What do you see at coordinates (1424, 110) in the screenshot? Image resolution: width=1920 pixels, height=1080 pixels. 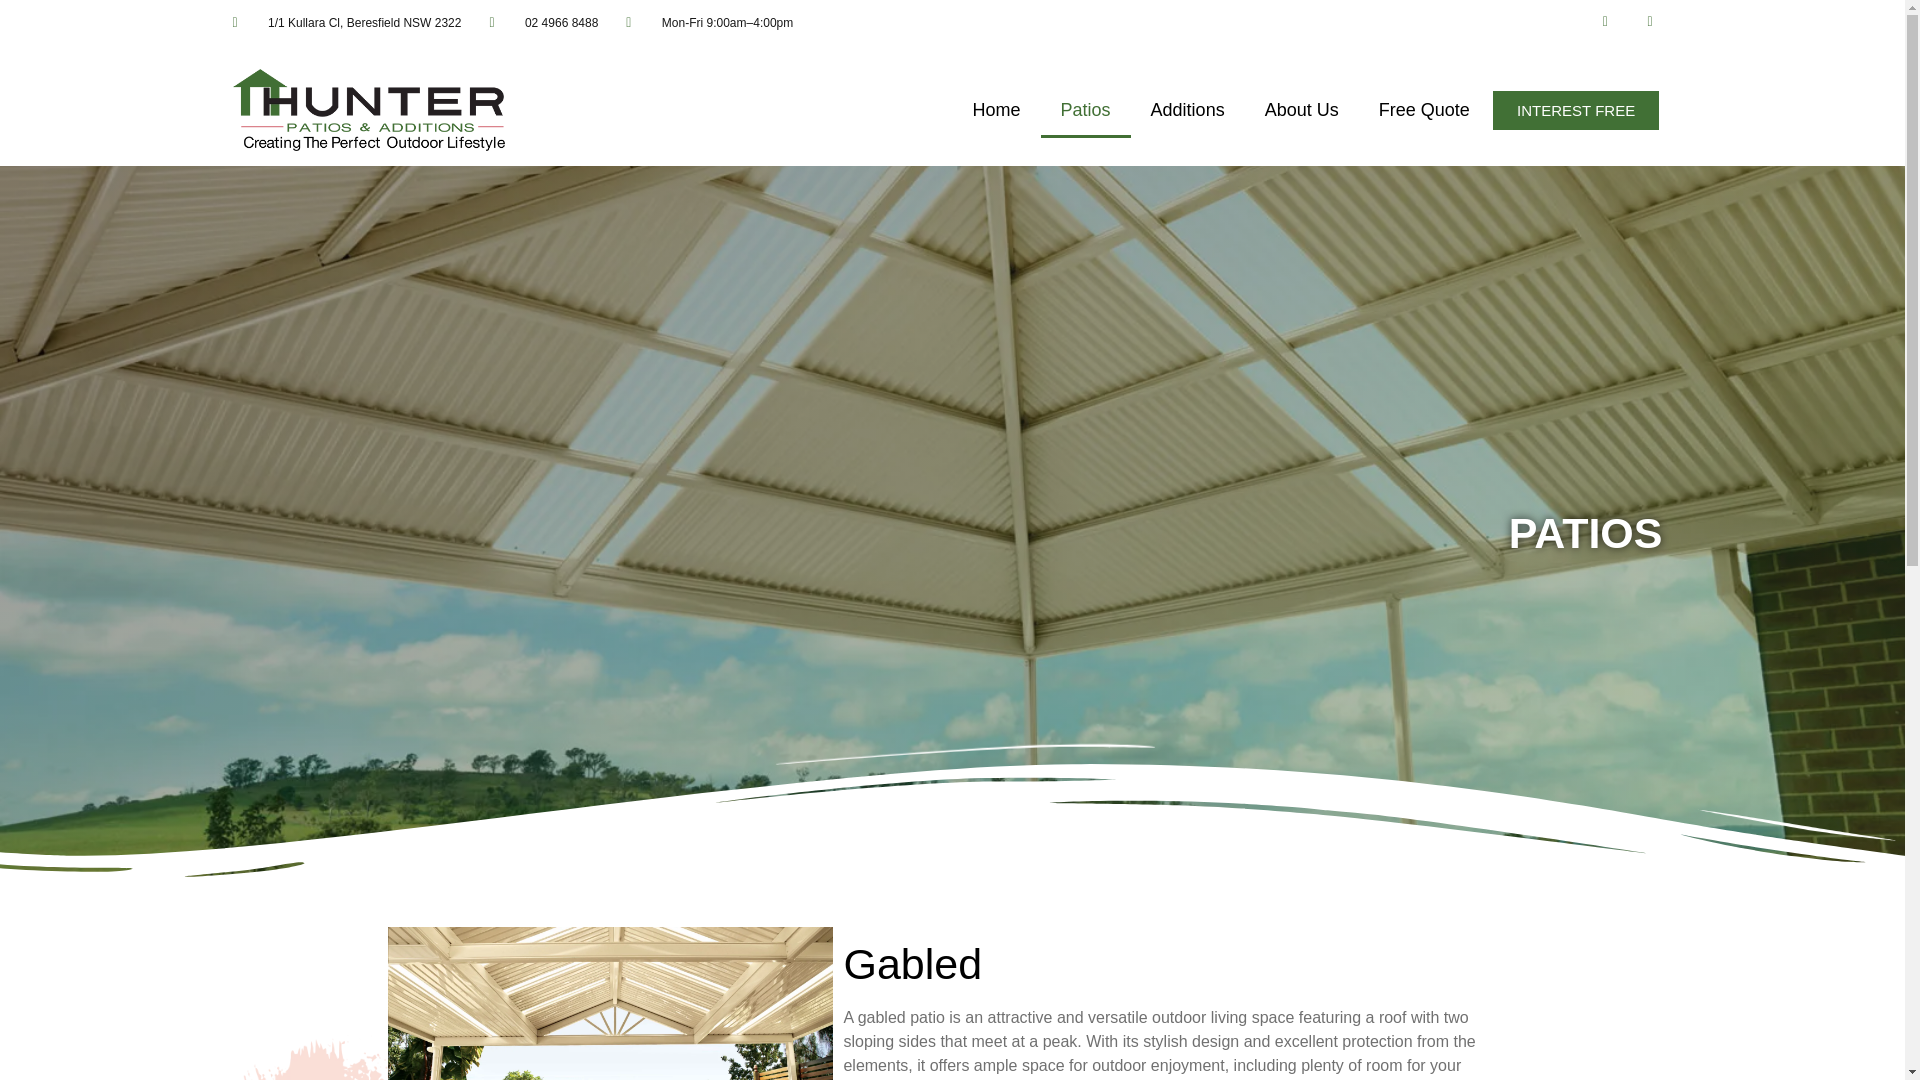 I see `Free Quote` at bounding box center [1424, 110].